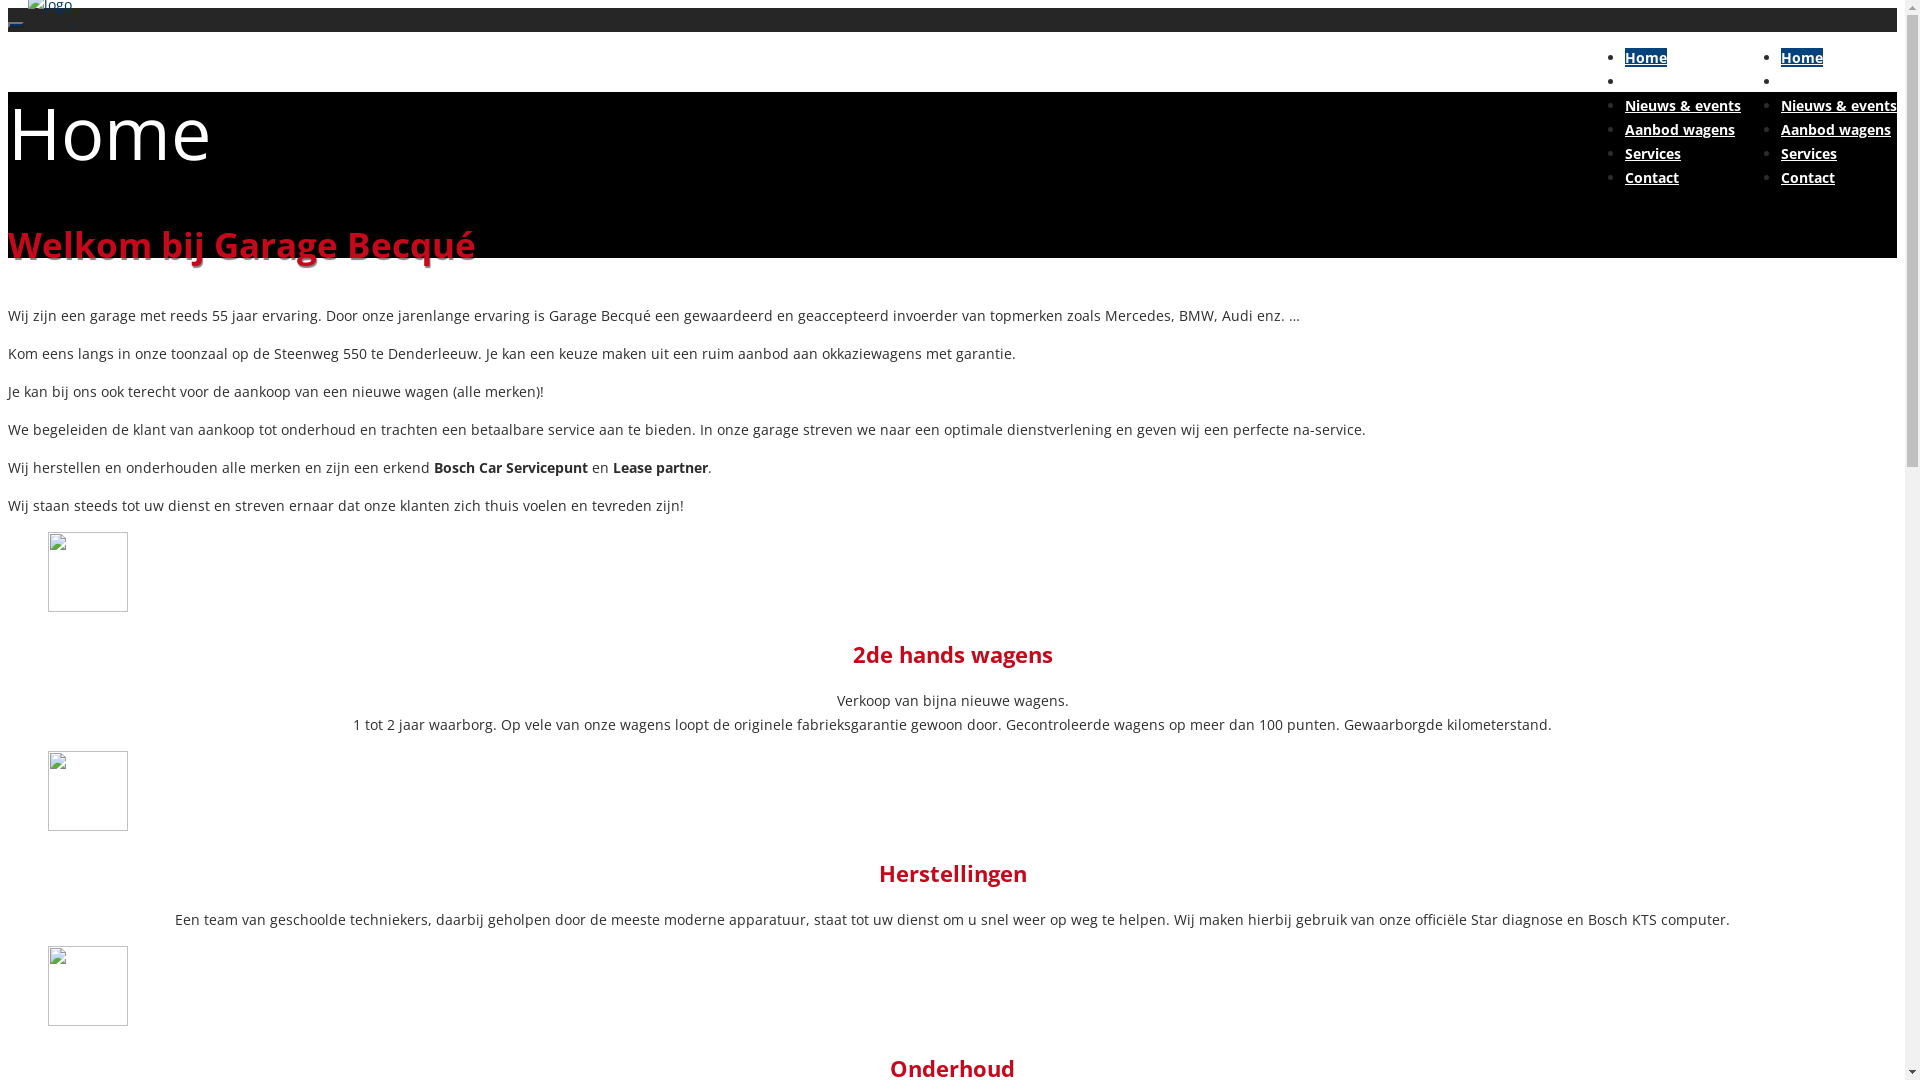  Describe the element at coordinates (1656, 82) in the screenshot. I see `Over ons` at that location.